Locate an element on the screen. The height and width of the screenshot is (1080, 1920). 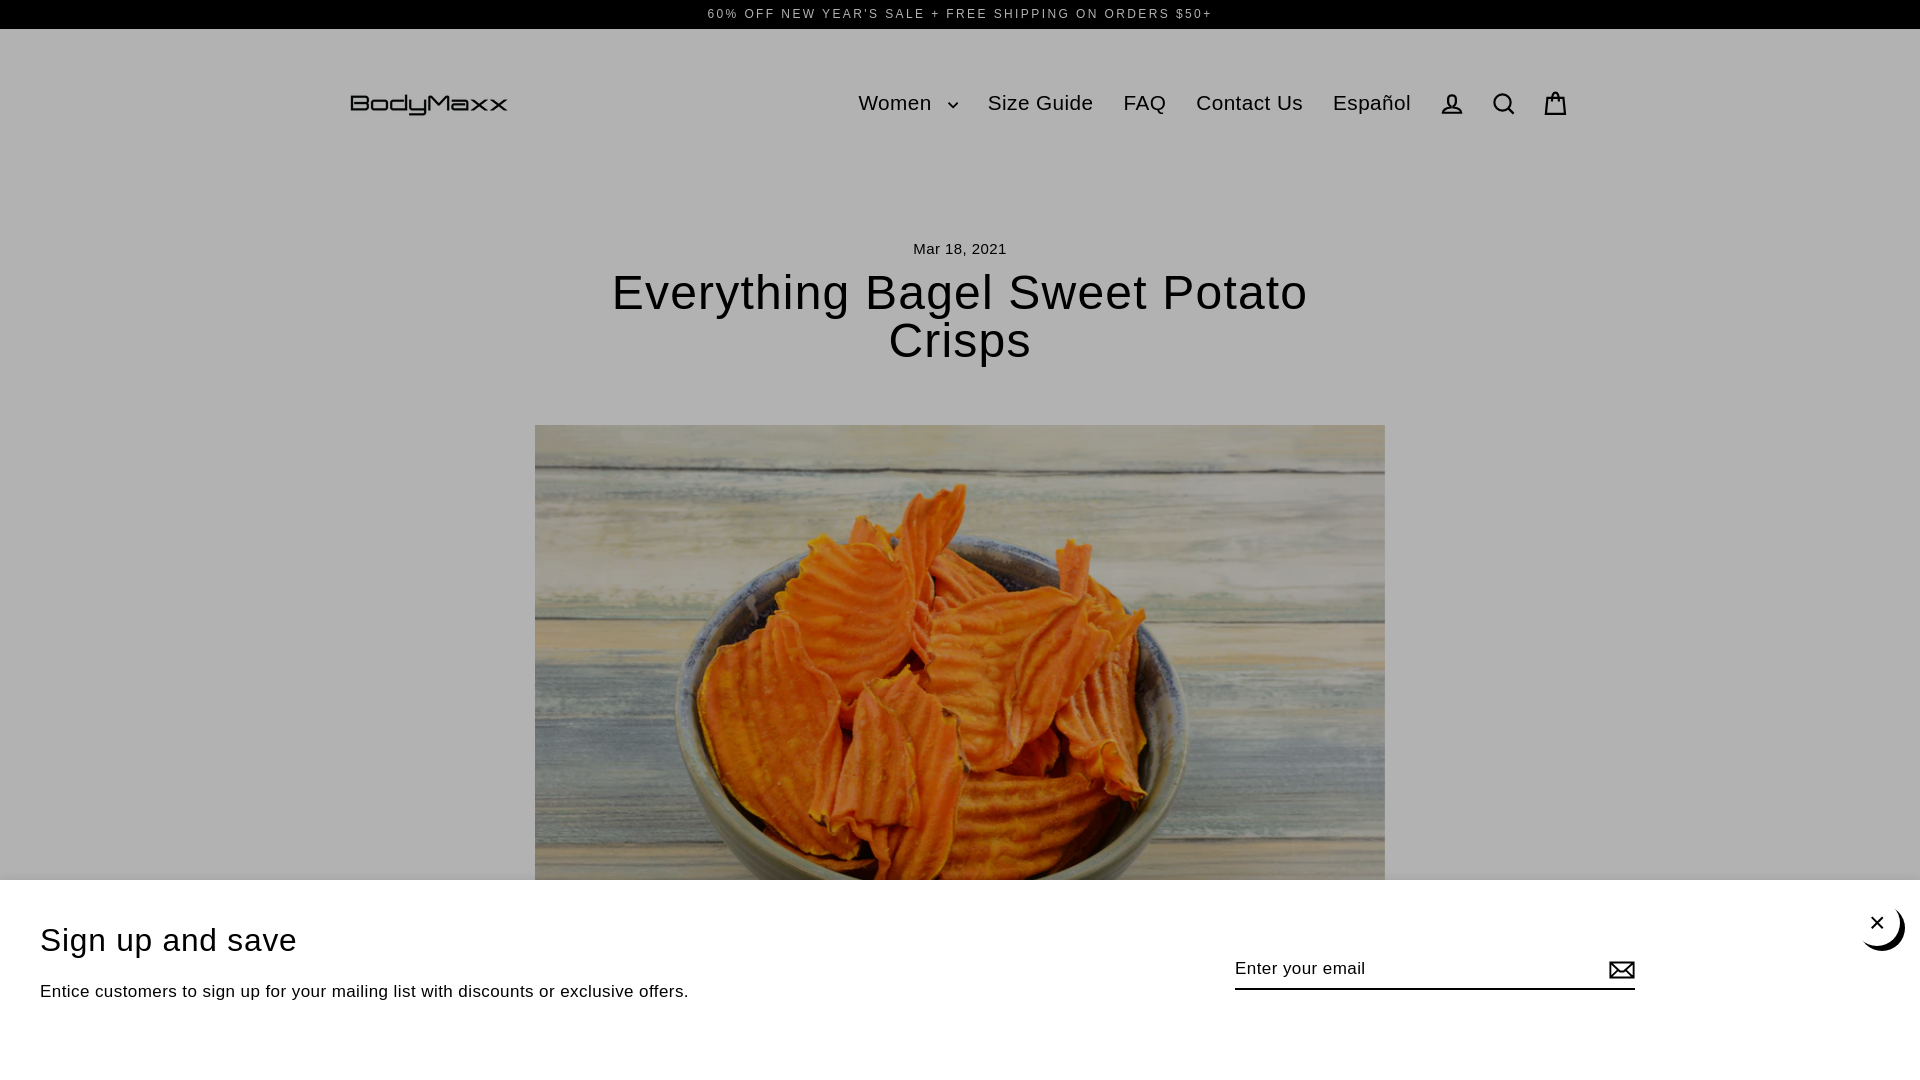
icon-X is located at coordinates (1876, 923).